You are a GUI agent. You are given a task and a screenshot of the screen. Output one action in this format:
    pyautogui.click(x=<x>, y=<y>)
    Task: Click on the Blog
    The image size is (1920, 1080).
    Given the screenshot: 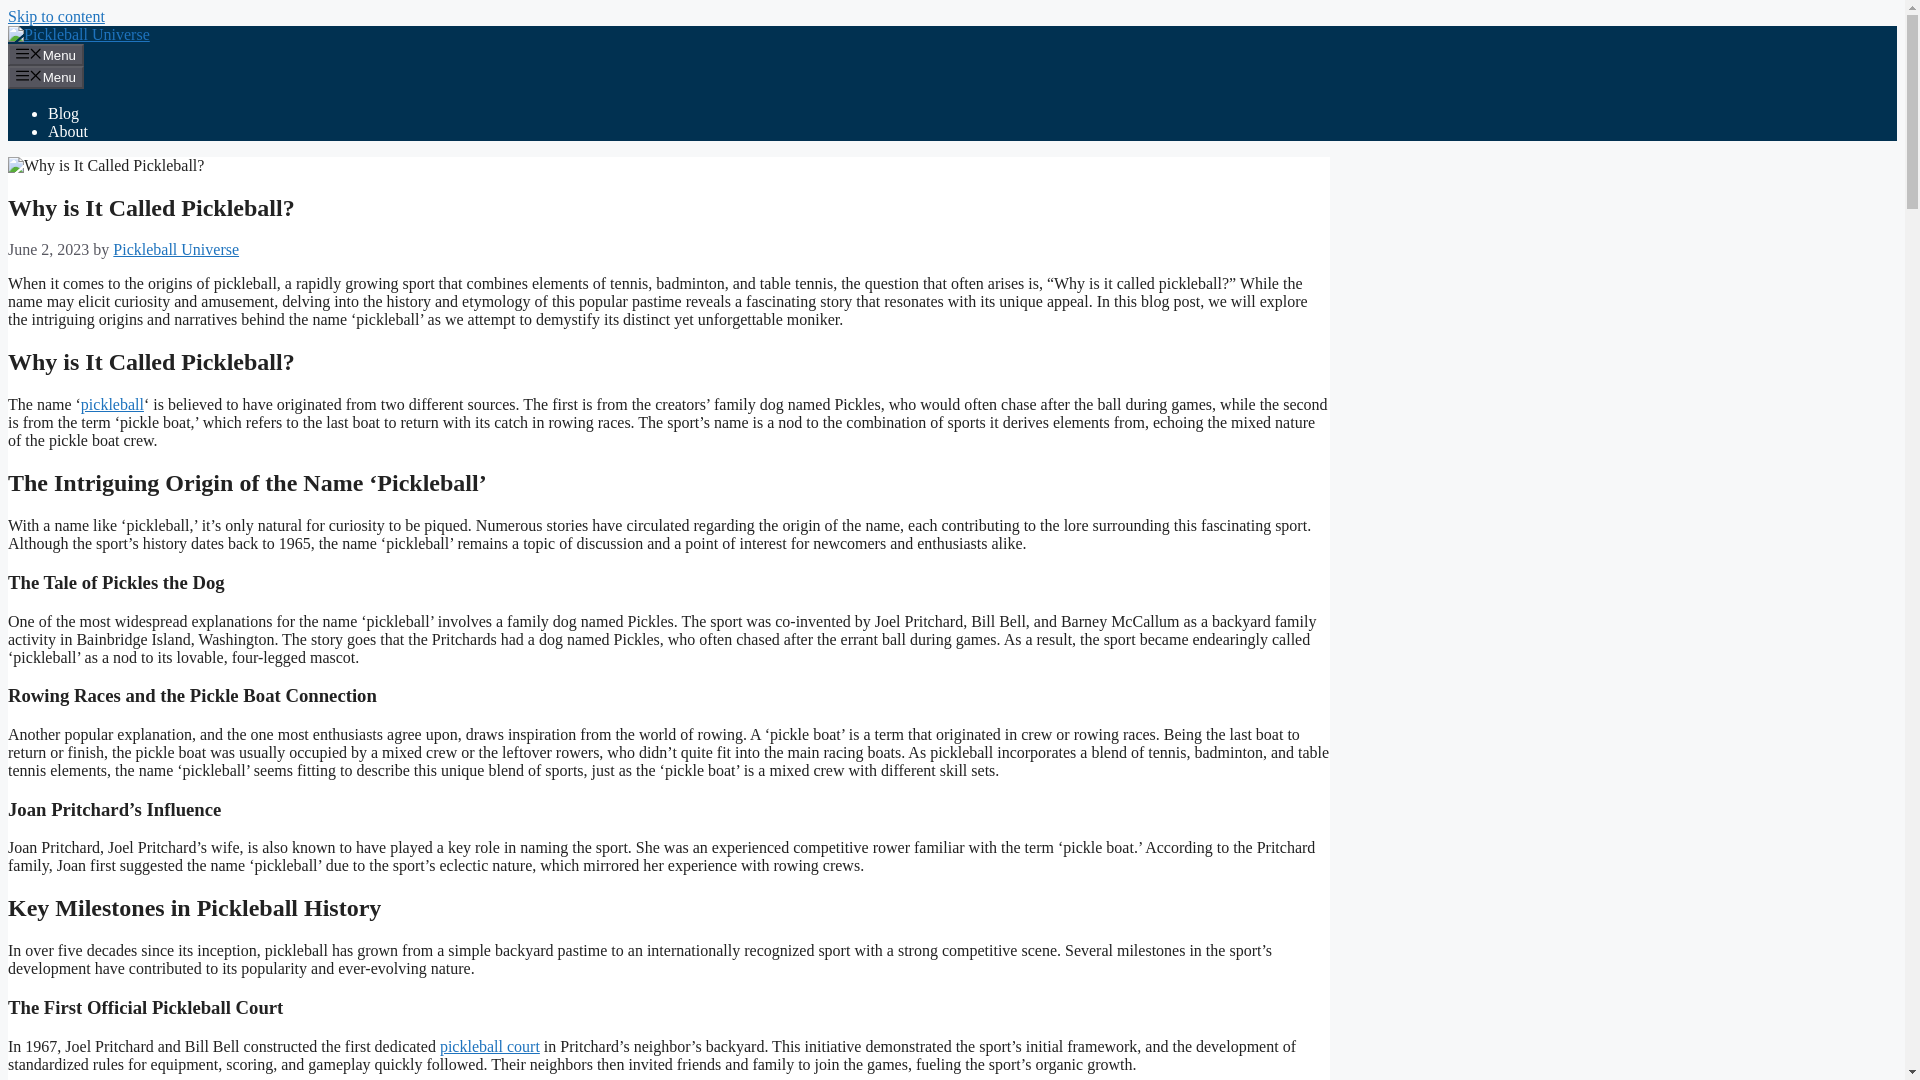 What is the action you would take?
    pyautogui.click(x=63, y=113)
    